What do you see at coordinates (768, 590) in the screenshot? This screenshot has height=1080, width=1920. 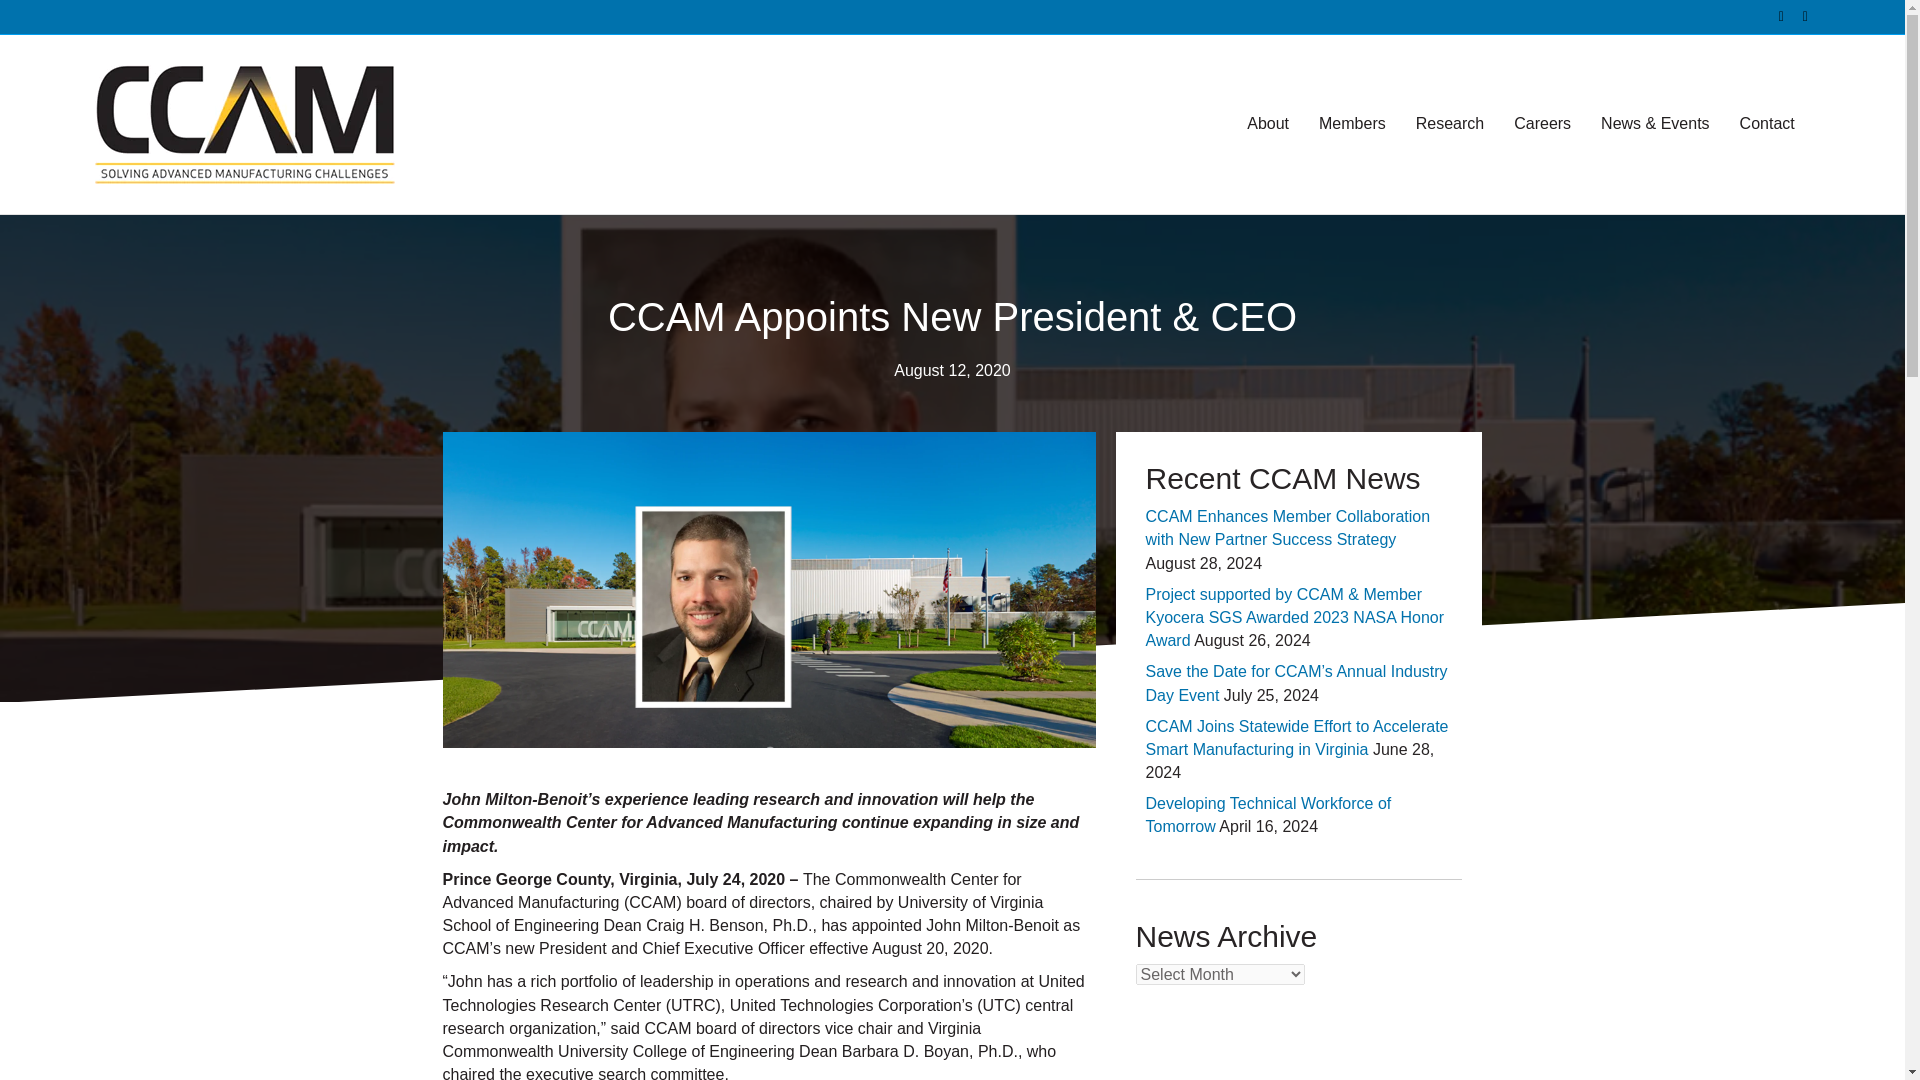 I see `site-cover-JMB` at bounding box center [768, 590].